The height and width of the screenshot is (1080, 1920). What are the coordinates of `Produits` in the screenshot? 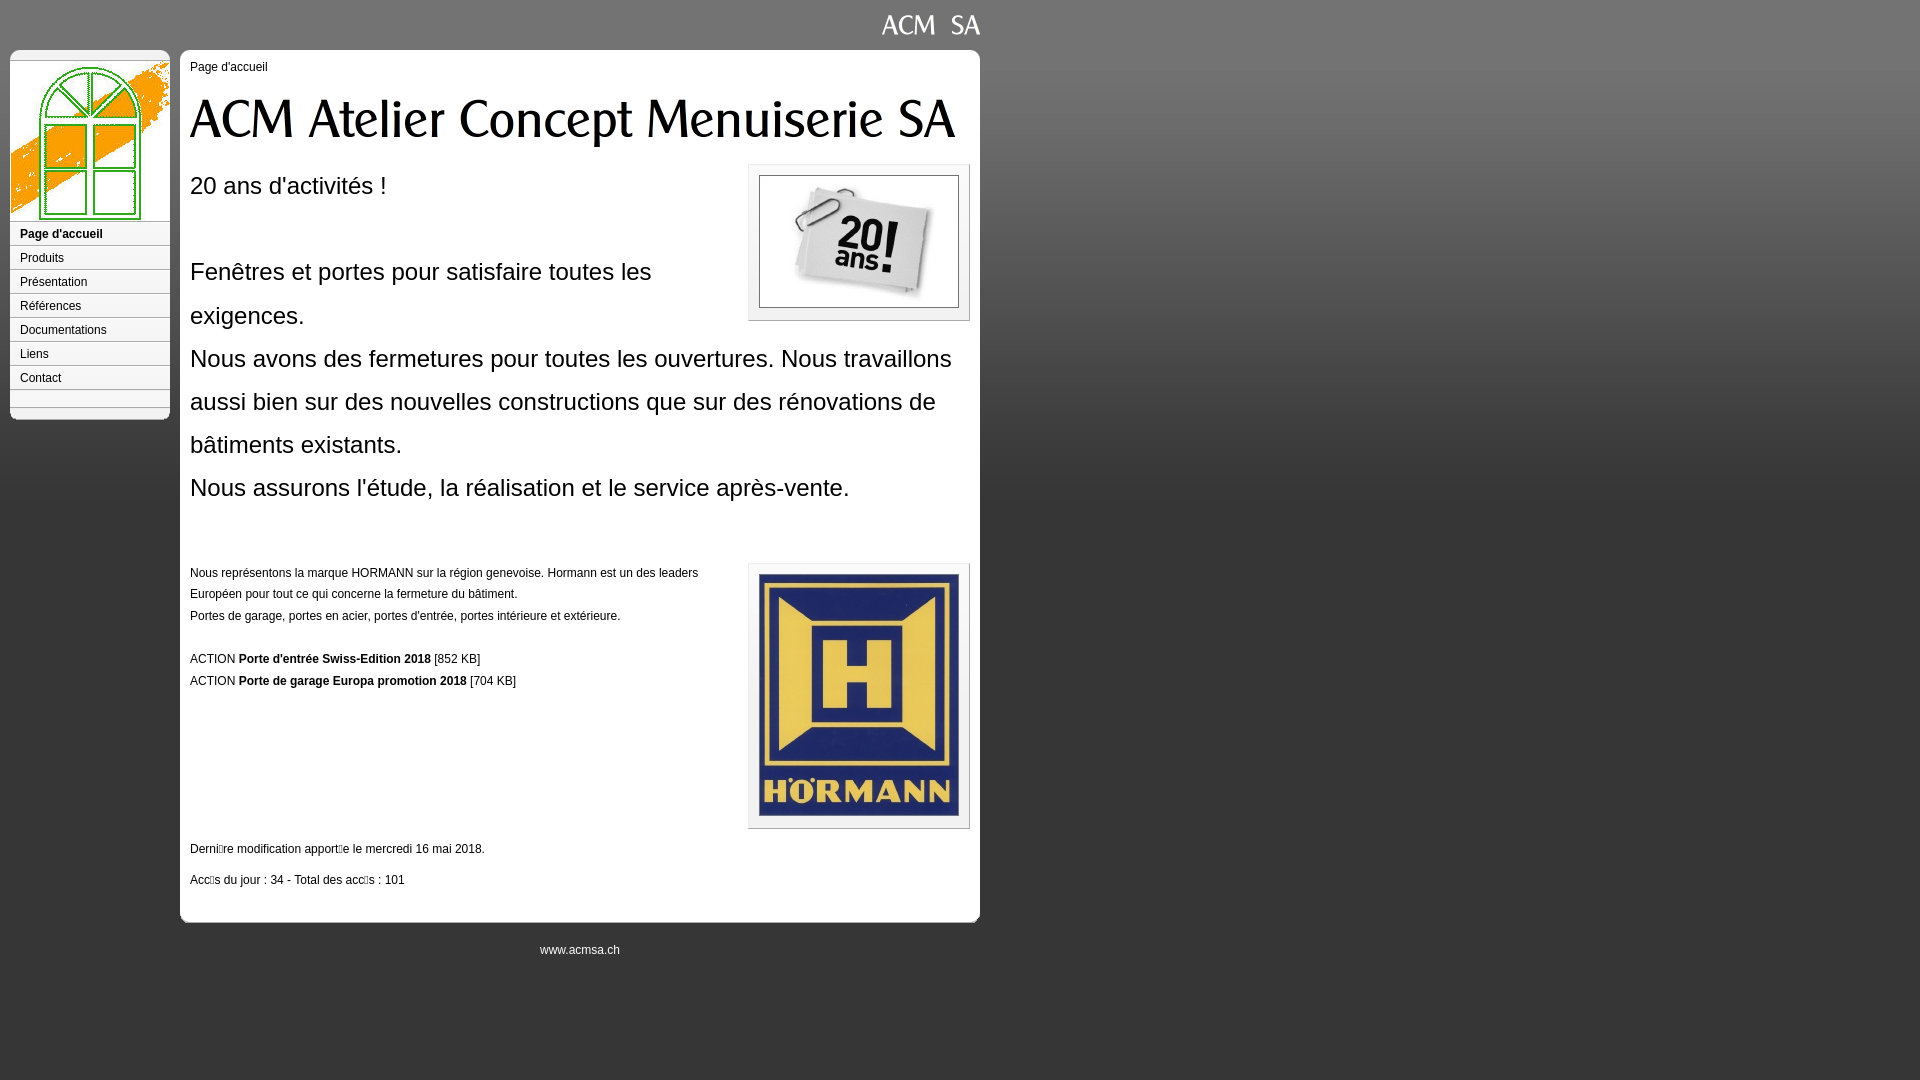 It's located at (90, 258).